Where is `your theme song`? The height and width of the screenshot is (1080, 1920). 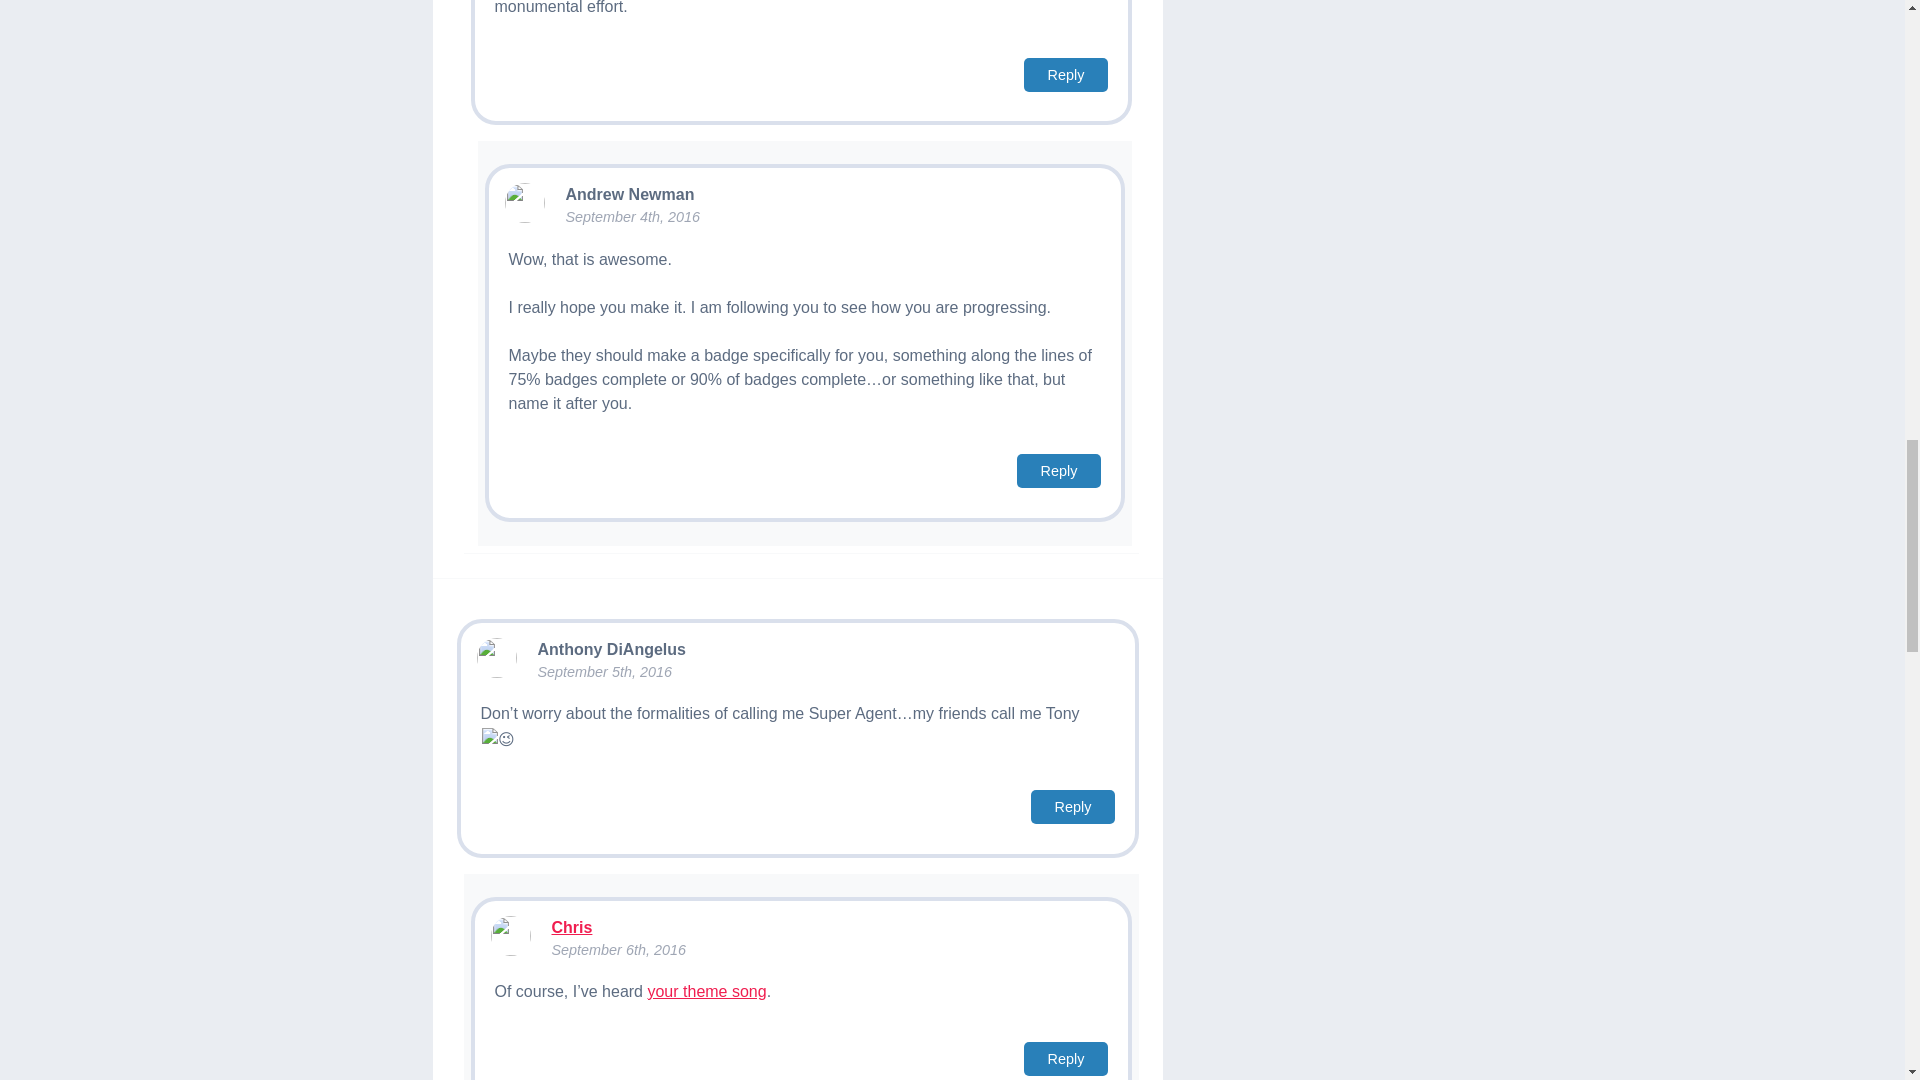
your theme song is located at coordinates (706, 991).